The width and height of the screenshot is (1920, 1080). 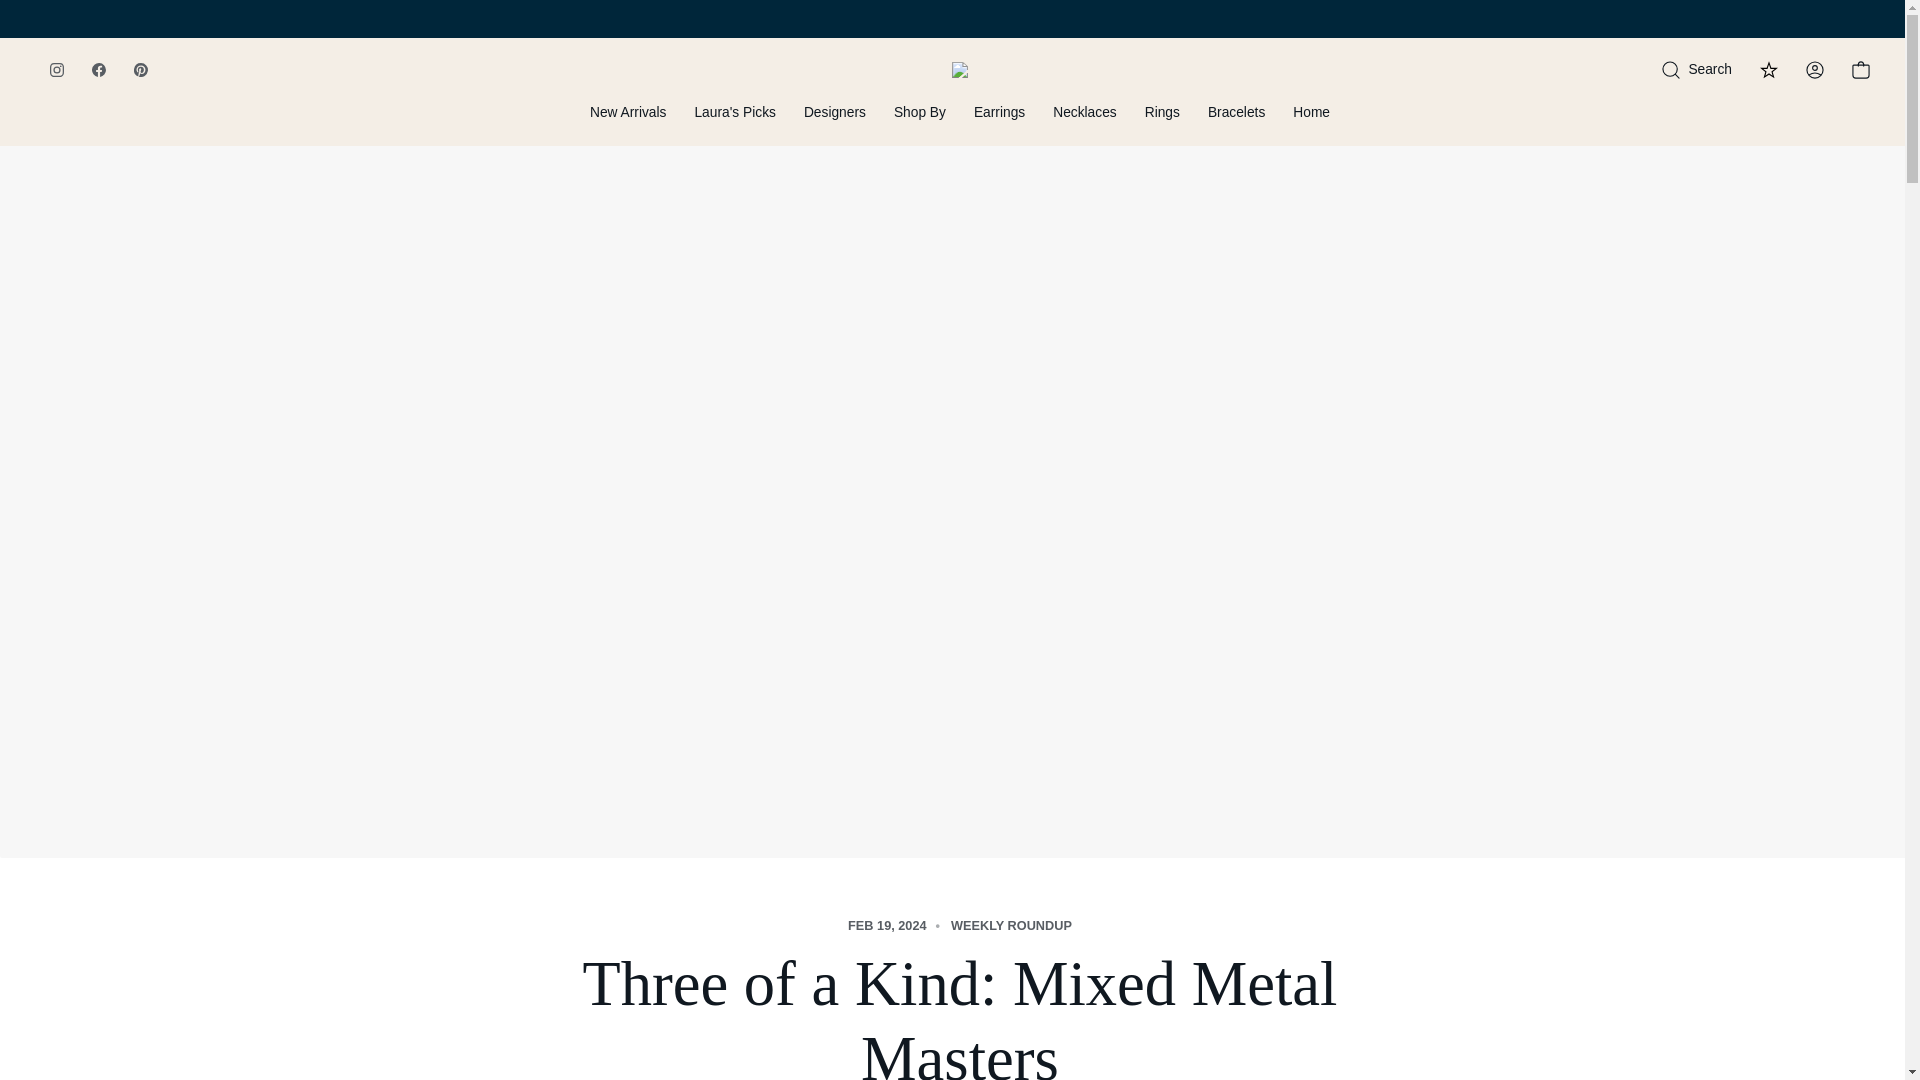 What do you see at coordinates (57, 69) in the screenshot?
I see `Broken English Jewelry on Instagram` at bounding box center [57, 69].